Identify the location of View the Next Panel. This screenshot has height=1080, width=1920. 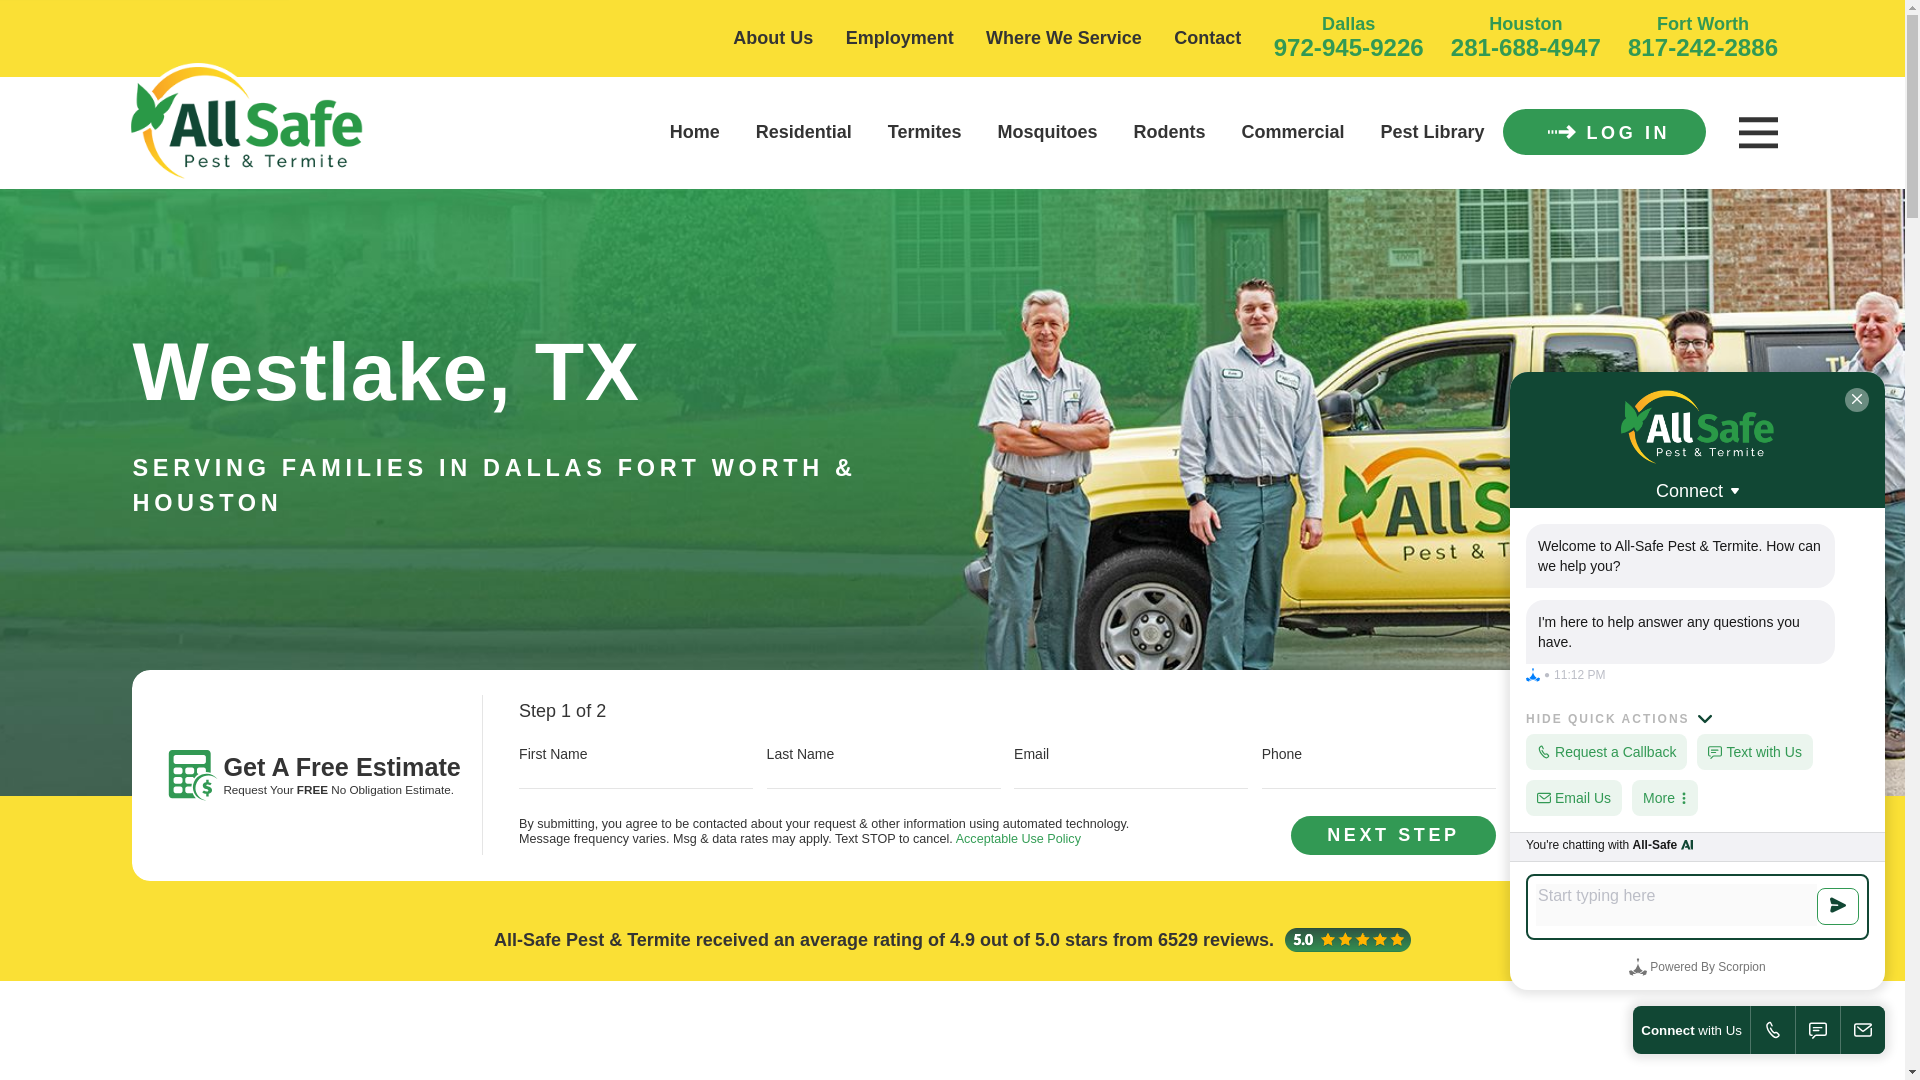
(1392, 836).